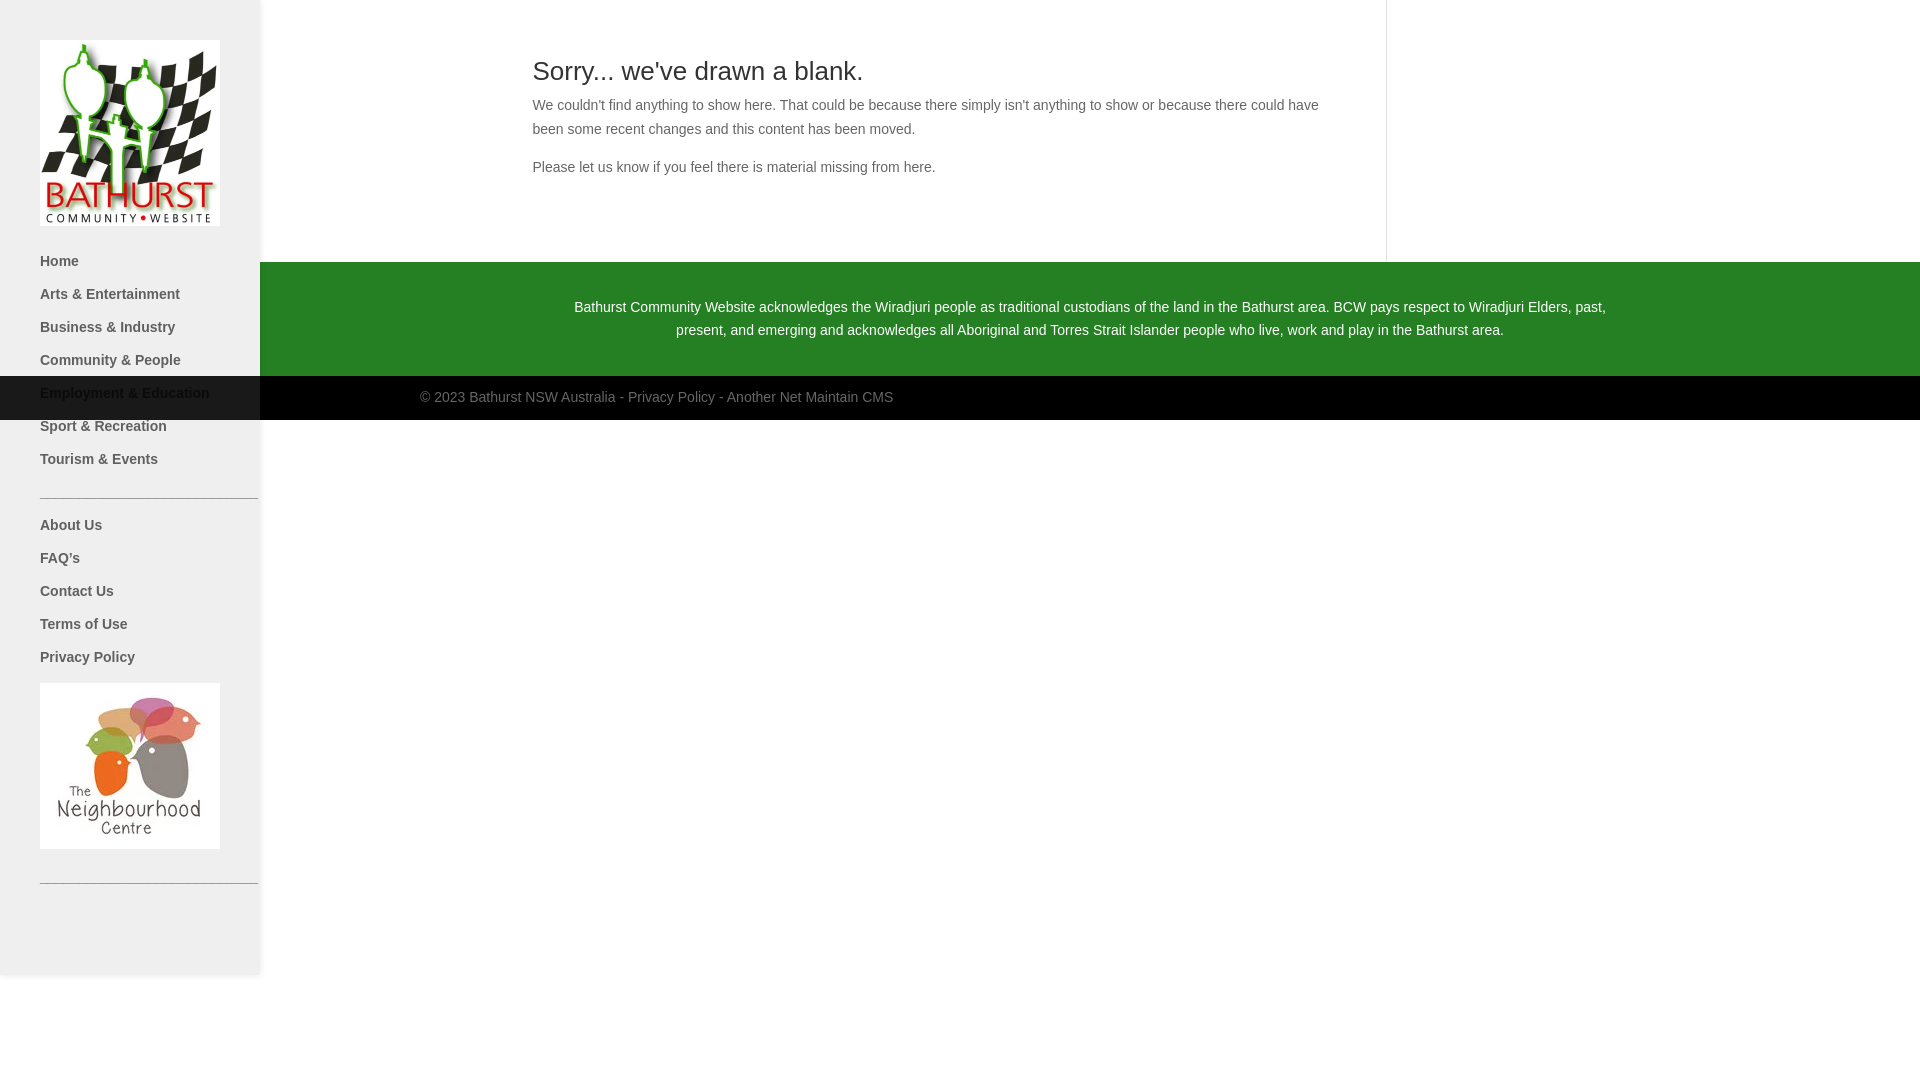  Describe the element at coordinates (672, 397) in the screenshot. I see `Privacy Policy` at that location.